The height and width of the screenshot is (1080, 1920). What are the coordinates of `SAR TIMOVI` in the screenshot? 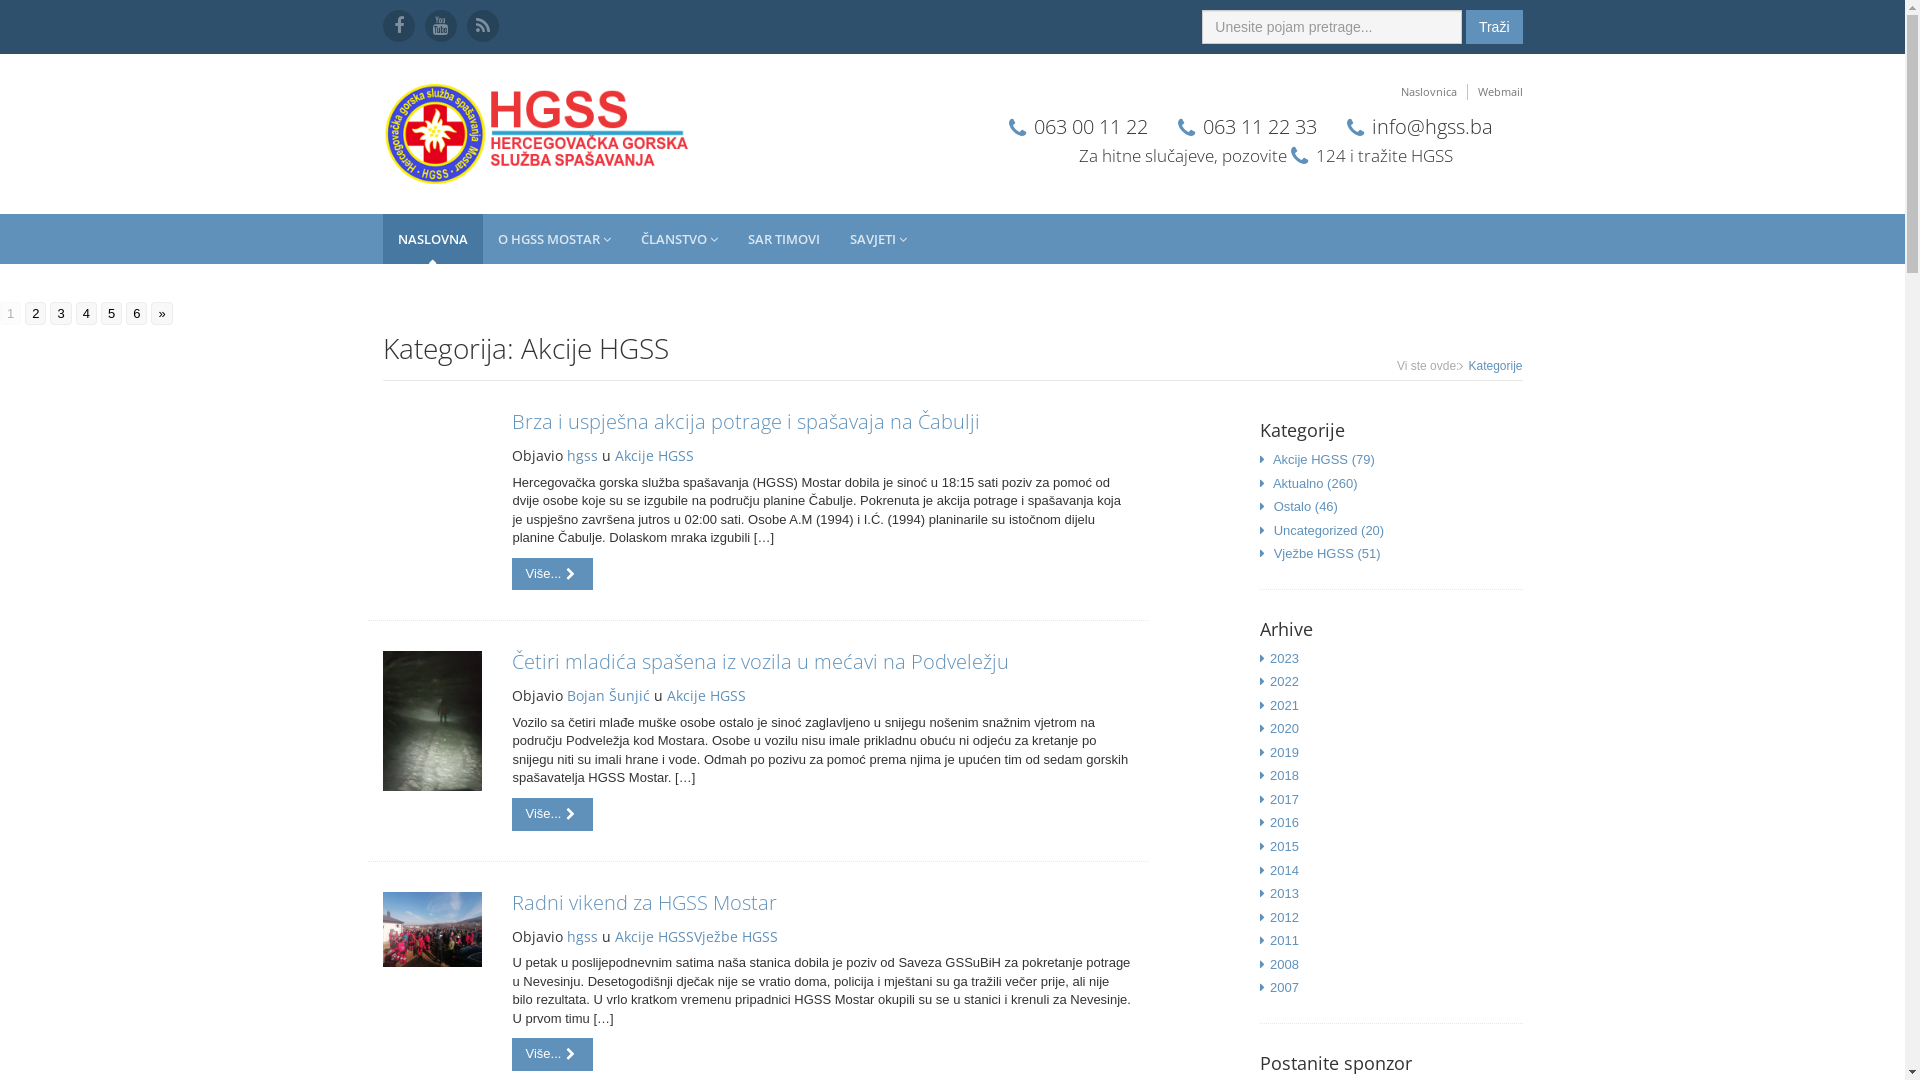 It's located at (783, 239).